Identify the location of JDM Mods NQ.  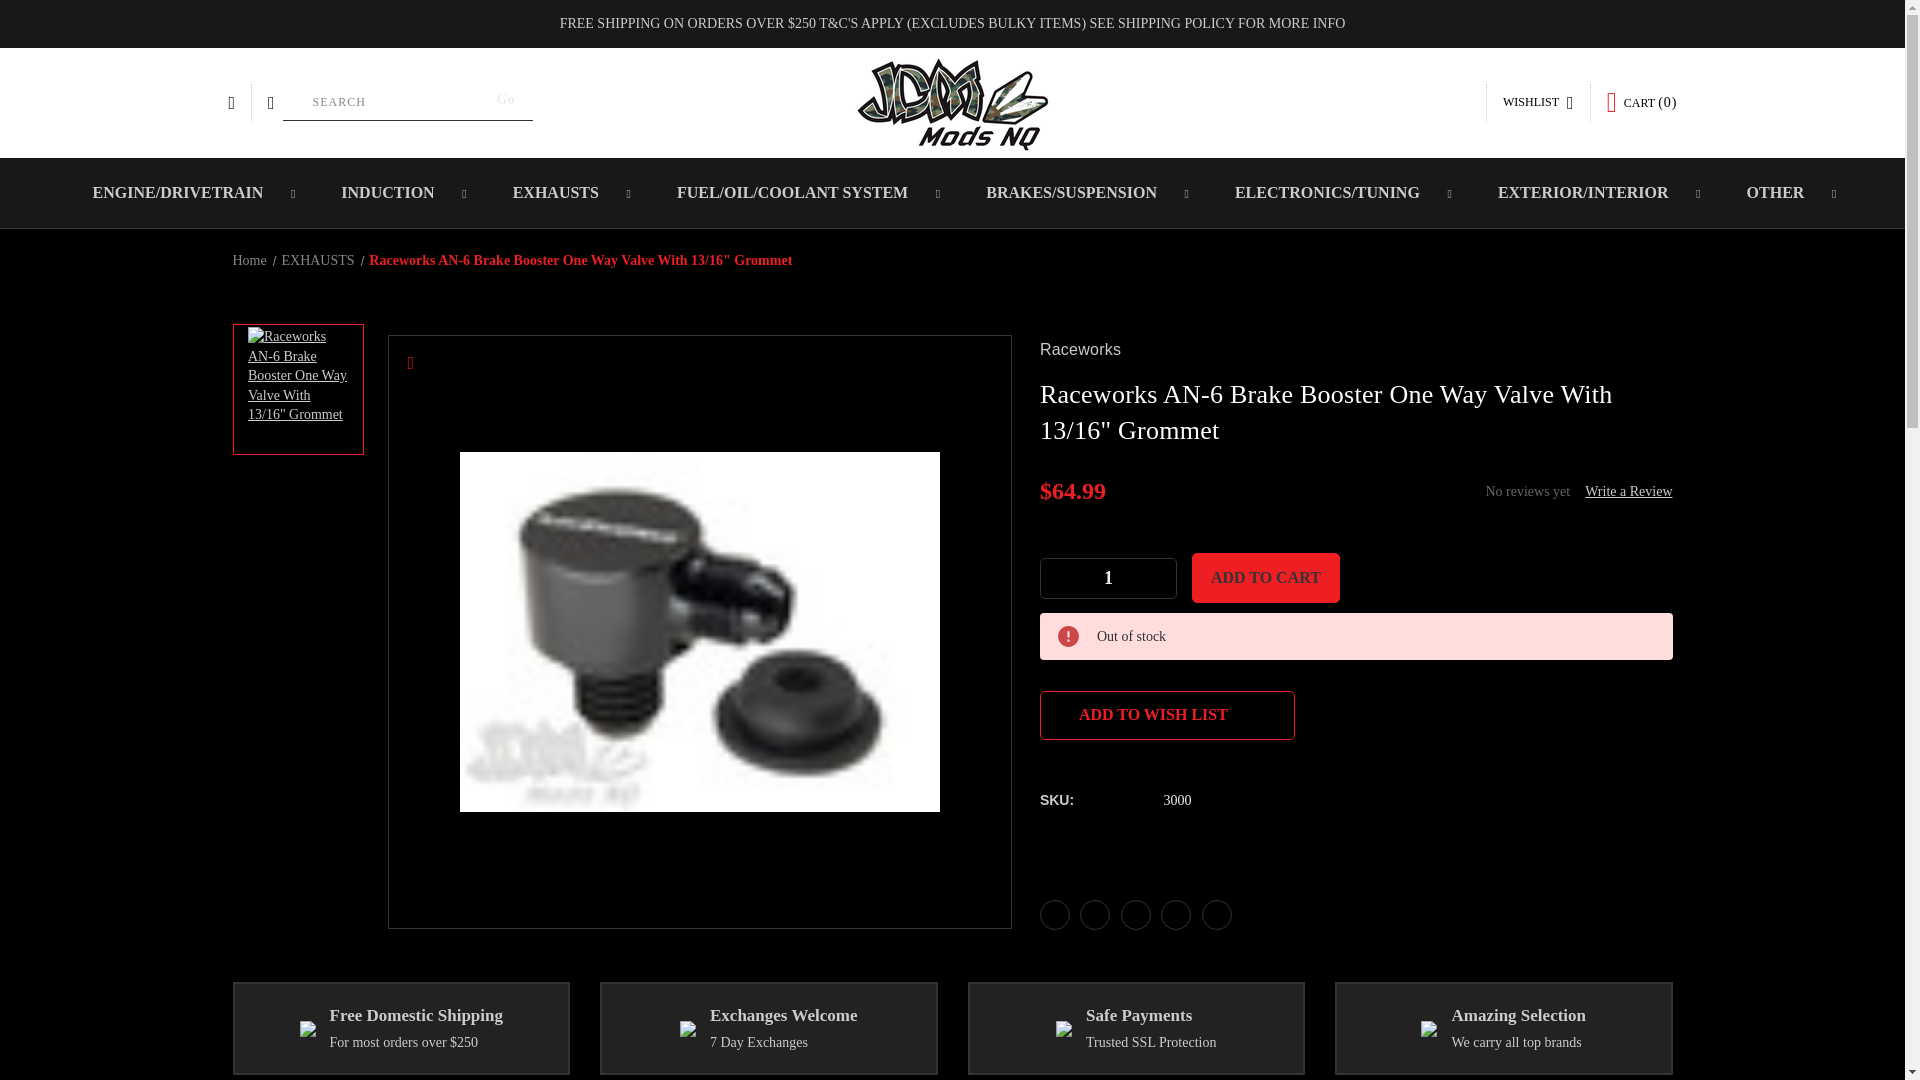
(952, 102).